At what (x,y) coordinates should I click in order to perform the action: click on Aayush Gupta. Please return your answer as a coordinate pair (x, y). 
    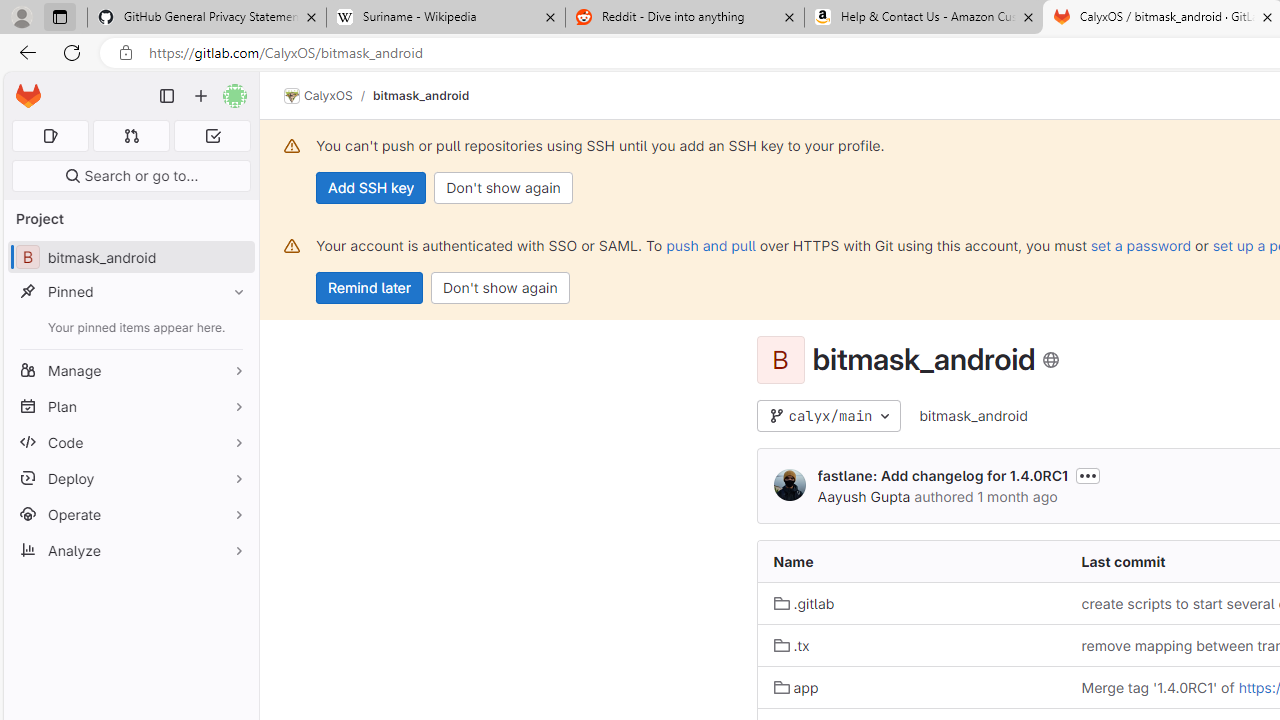
    Looking at the image, I should click on (864, 496).